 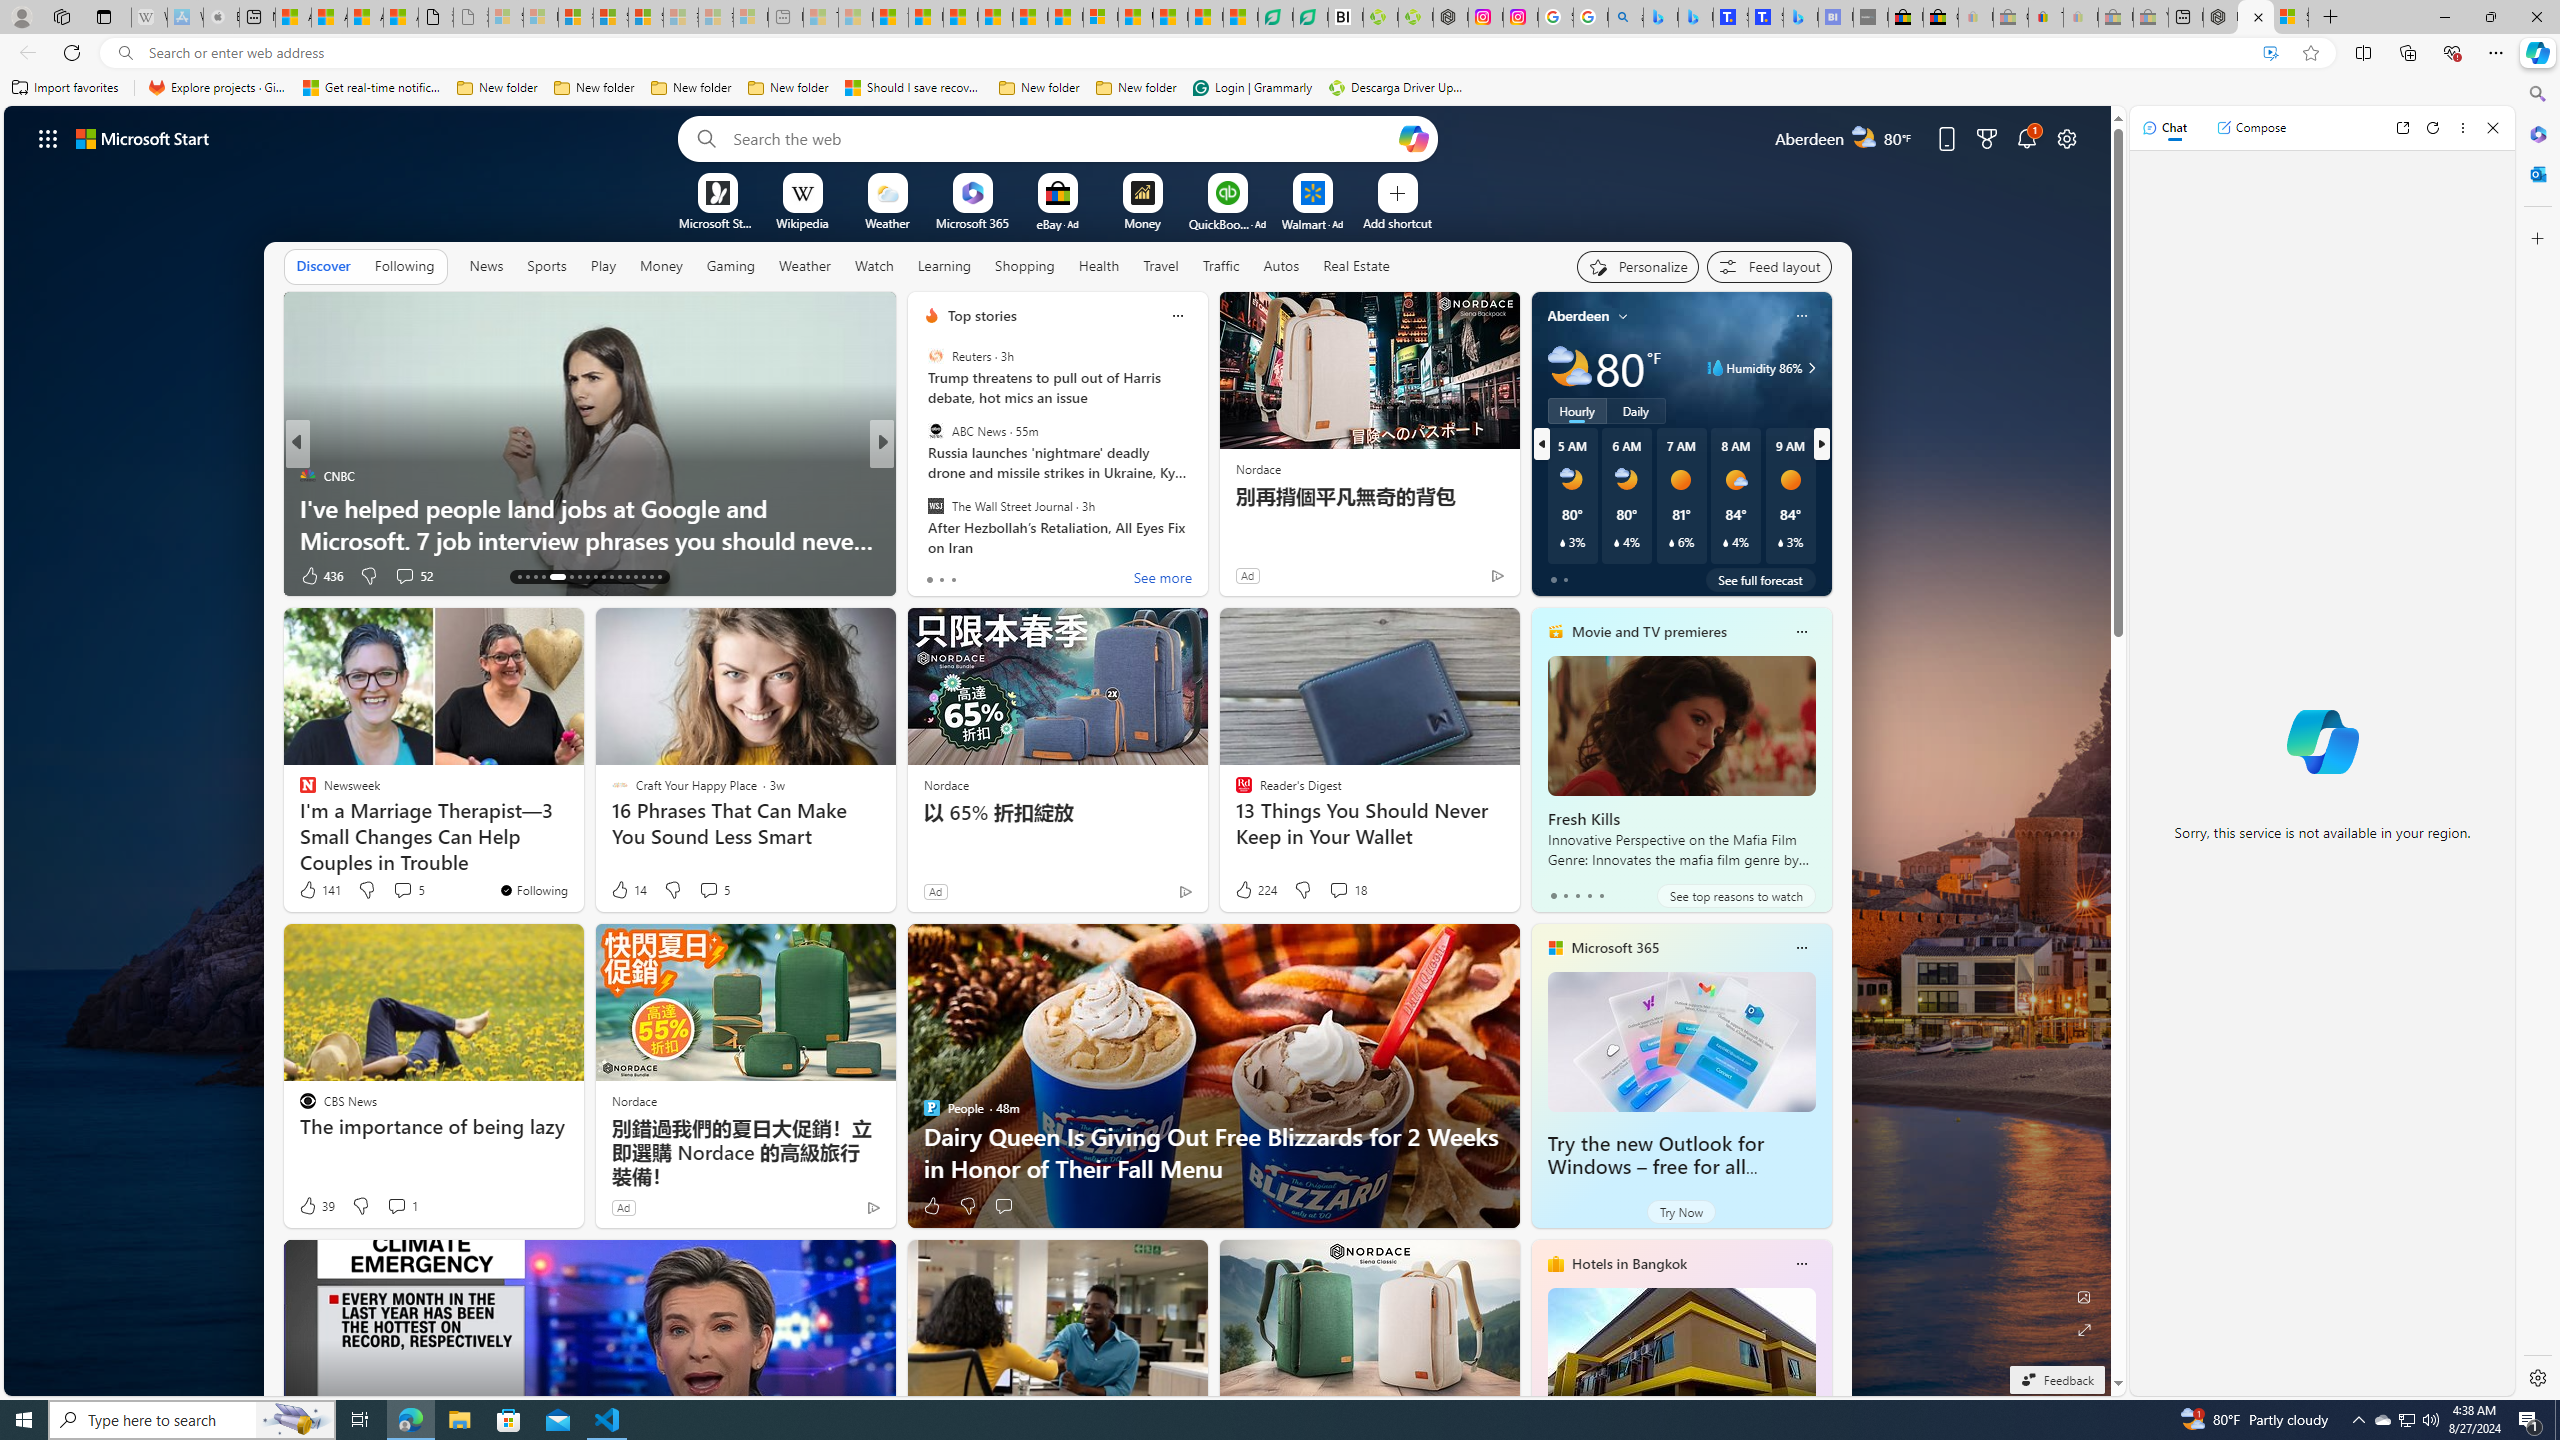 I want to click on Top Stories - MSN - Sleeping, so click(x=822, y=17).